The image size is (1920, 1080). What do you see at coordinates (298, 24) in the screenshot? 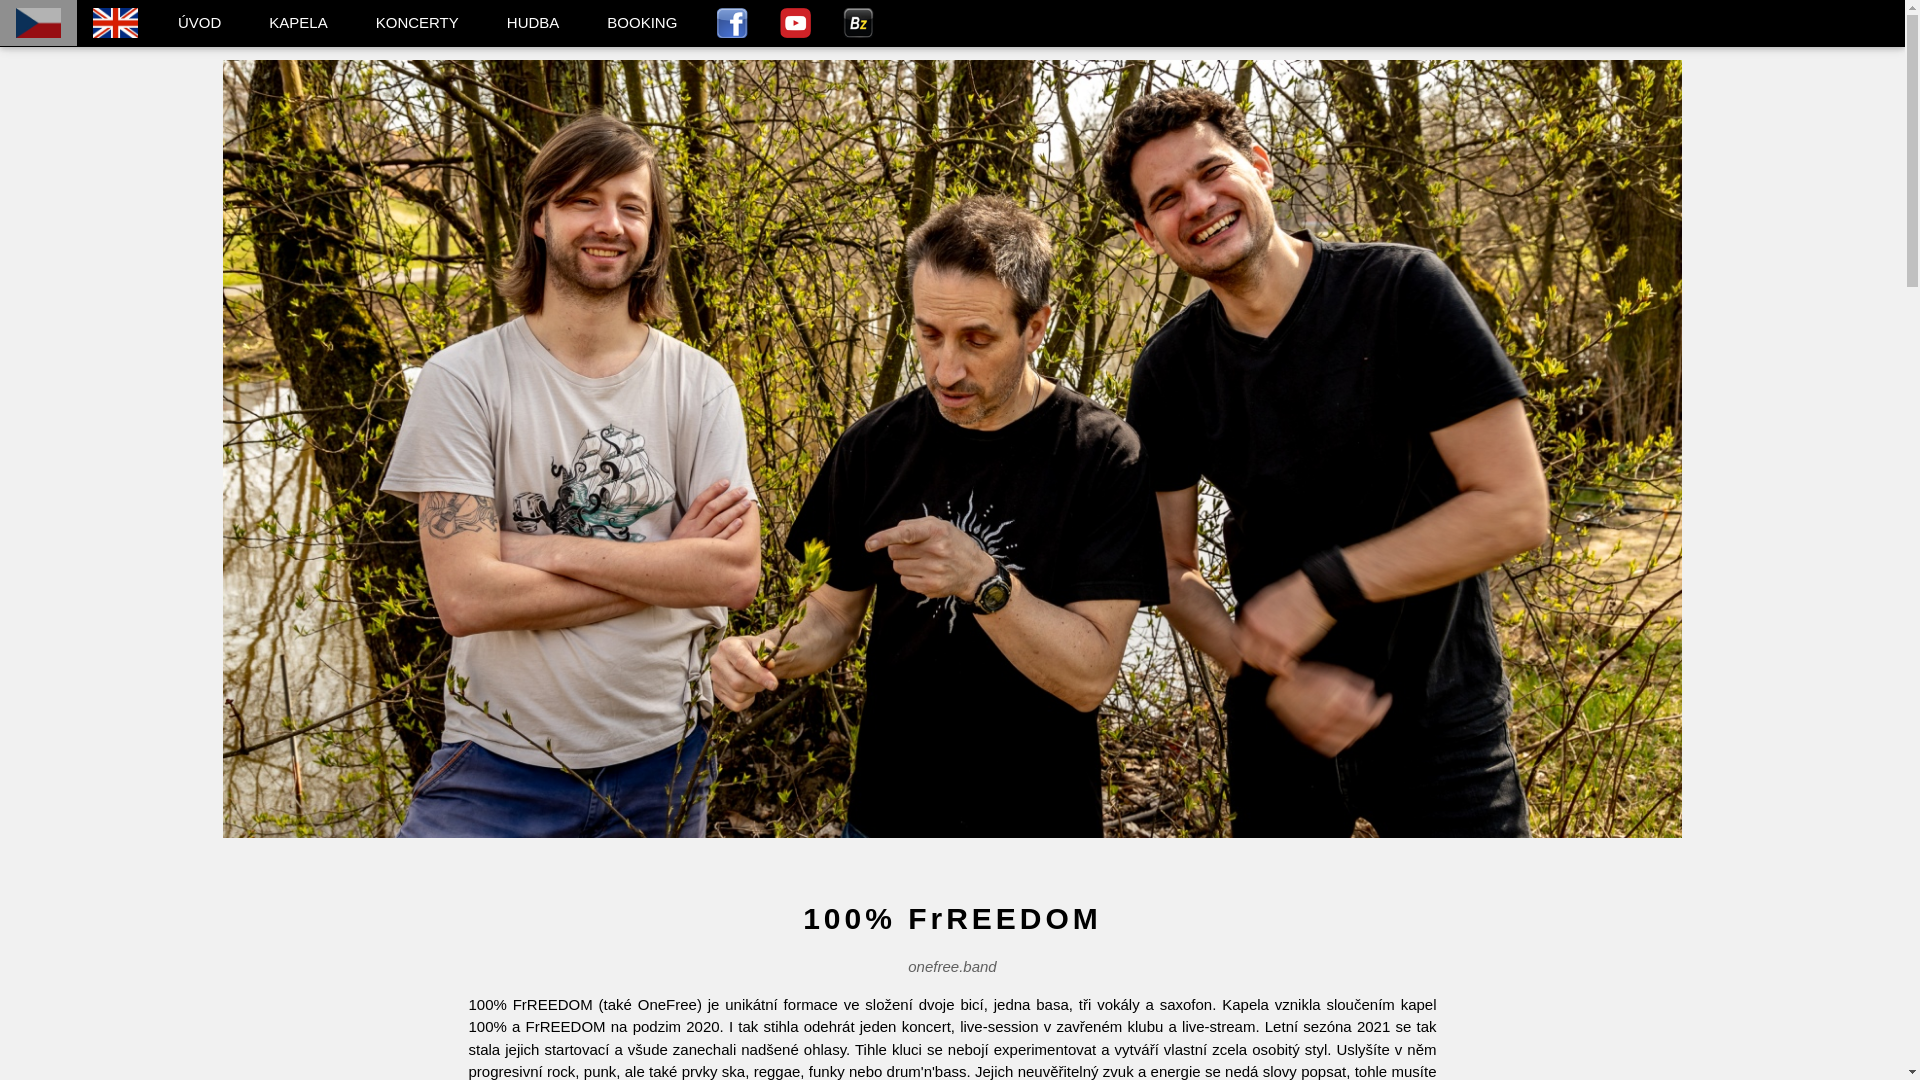
I see `KAPELA` at bounding box center [298, 24].